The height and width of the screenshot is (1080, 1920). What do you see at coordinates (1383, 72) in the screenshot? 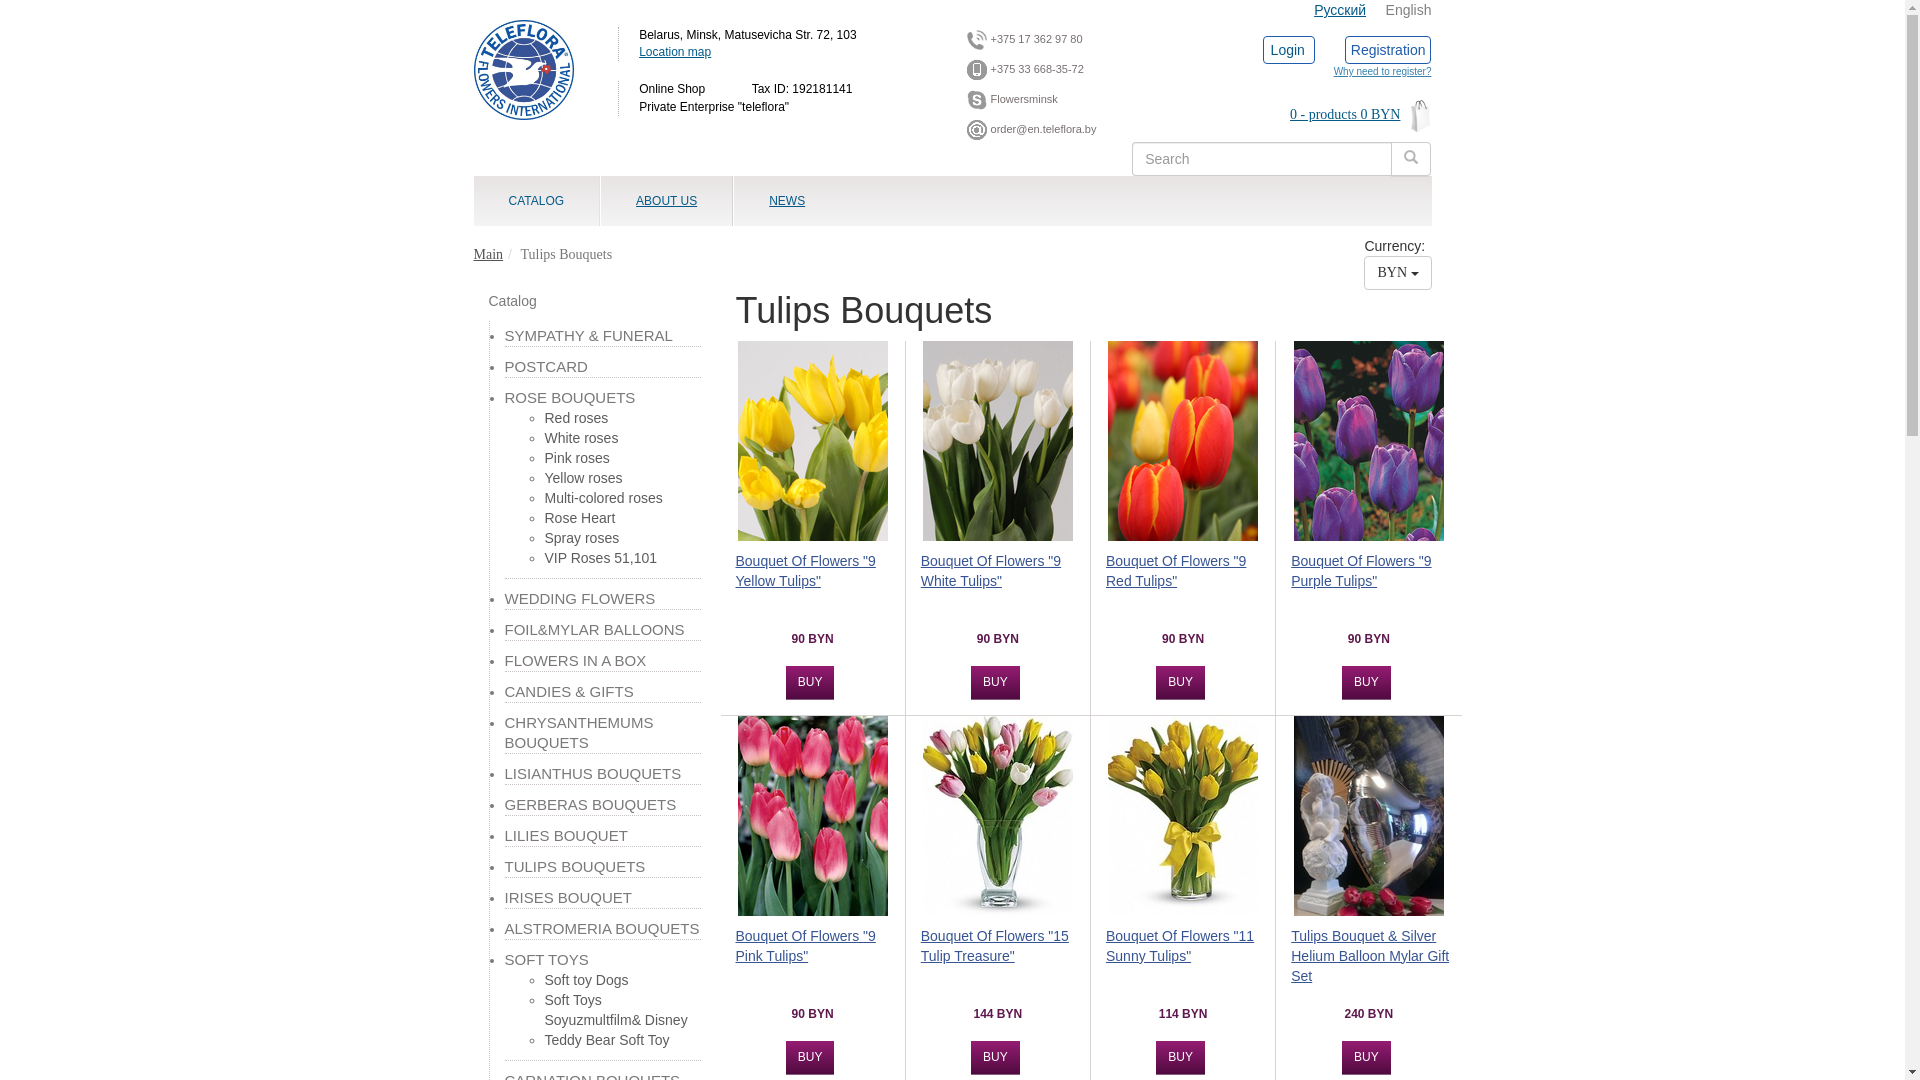
I see `Why need to register?` at bounding box center [1383, 72].